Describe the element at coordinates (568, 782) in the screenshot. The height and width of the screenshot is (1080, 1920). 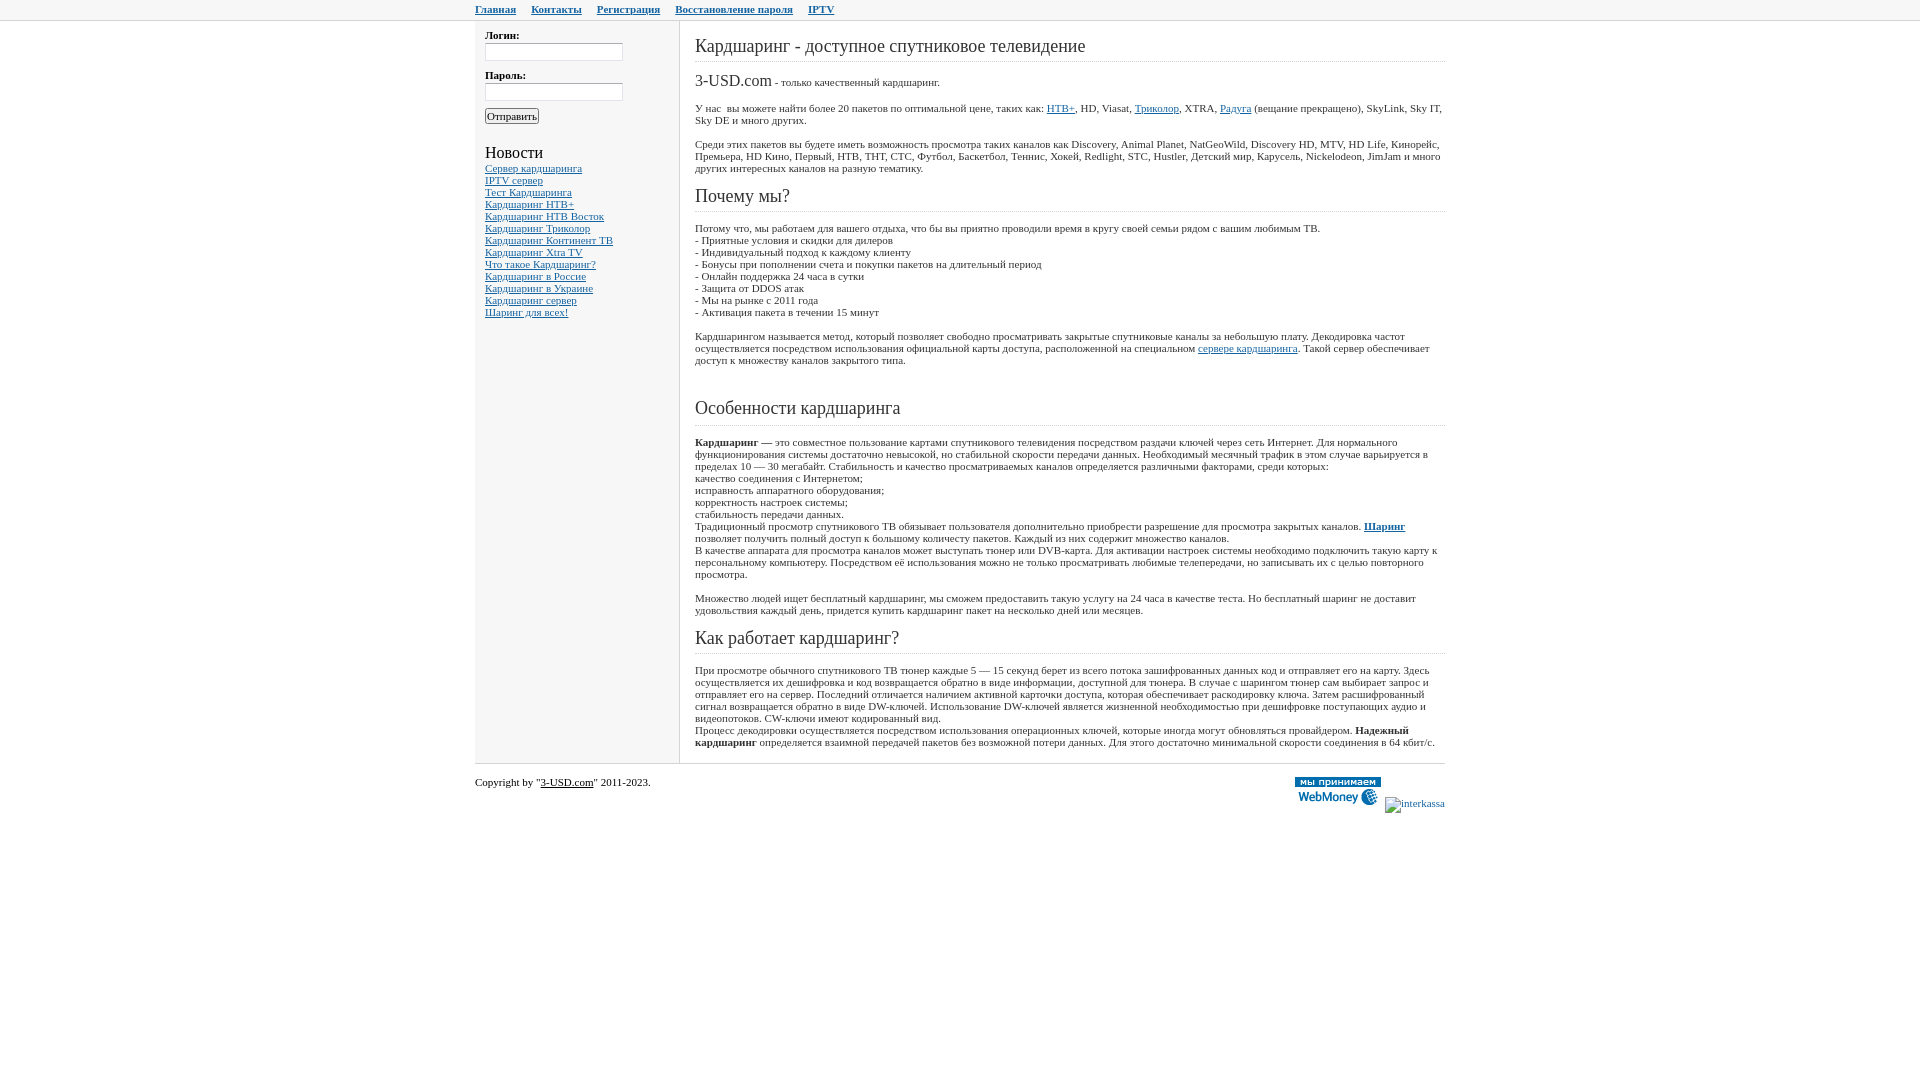
I see `3-USD.com` at that location.